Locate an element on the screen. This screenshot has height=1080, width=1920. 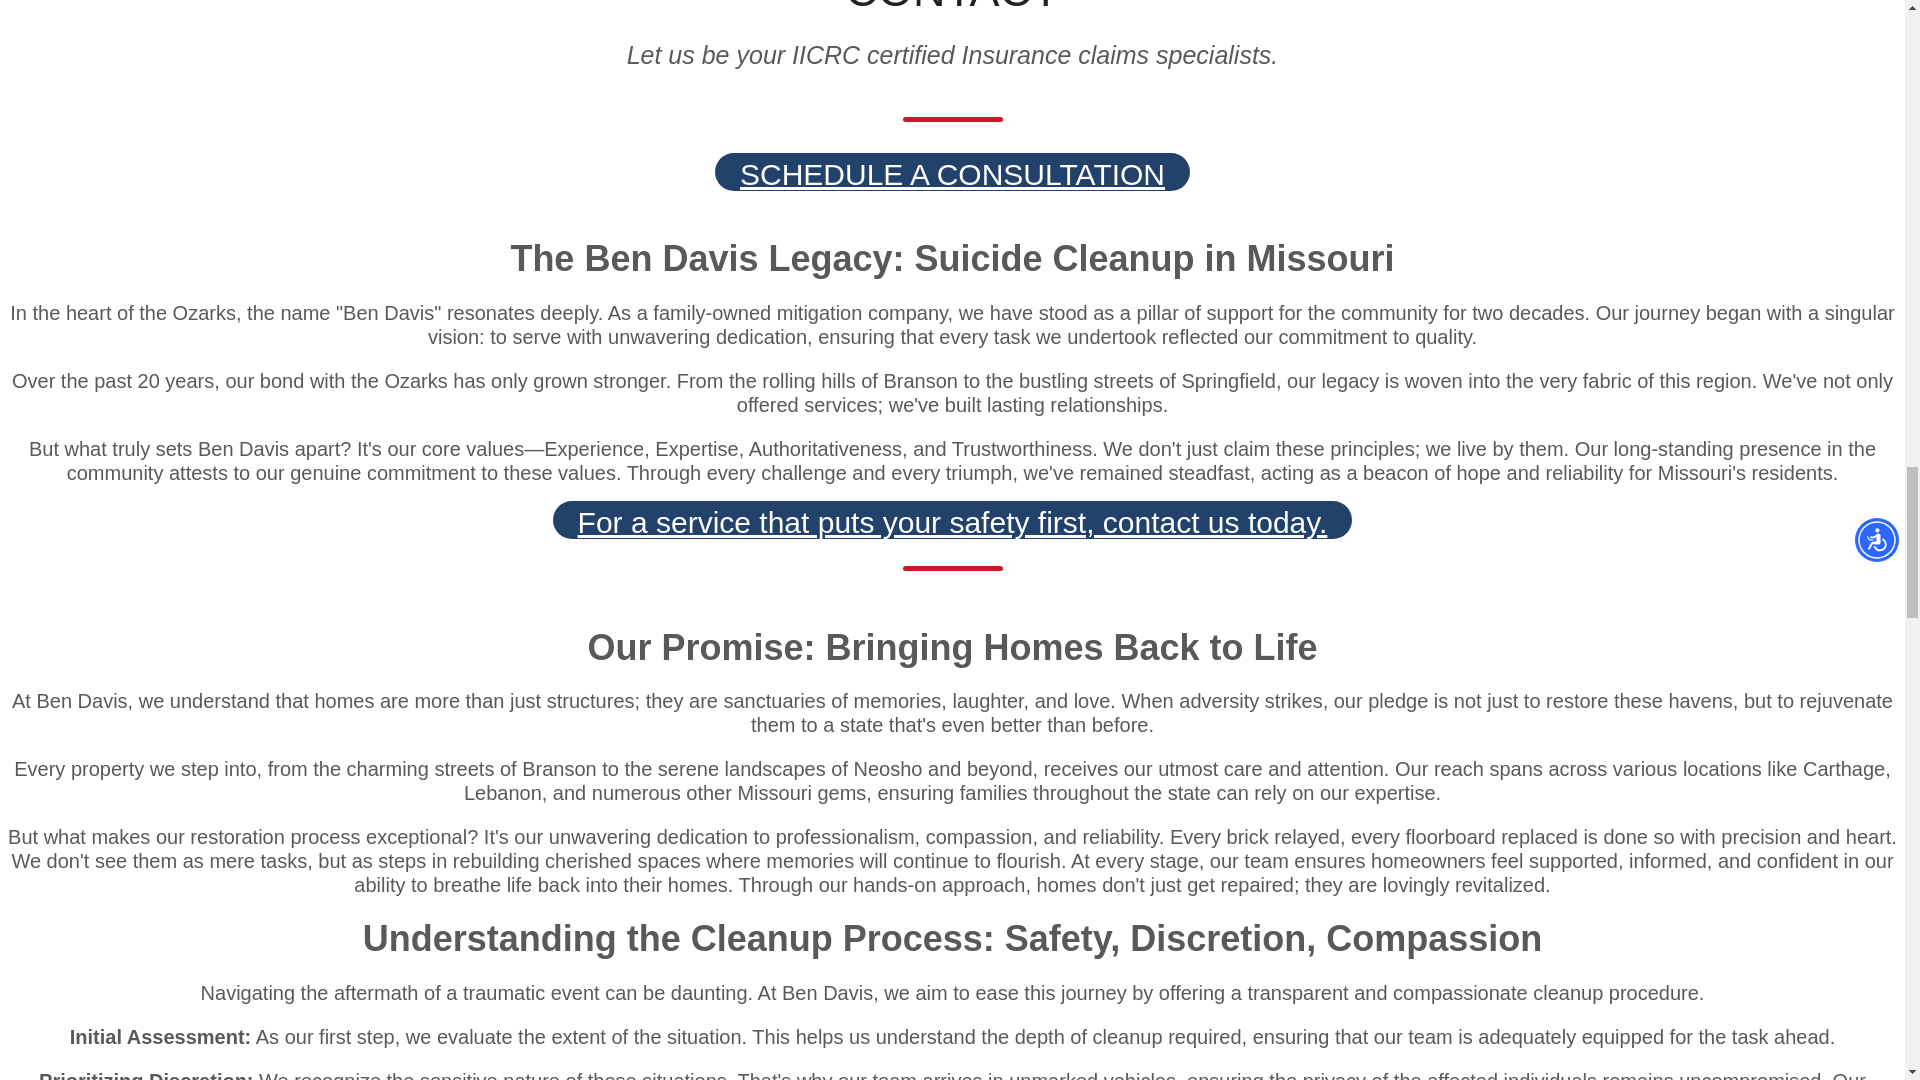
SCHEDULE A CONSULTATION is located at coordinates (952, 172).